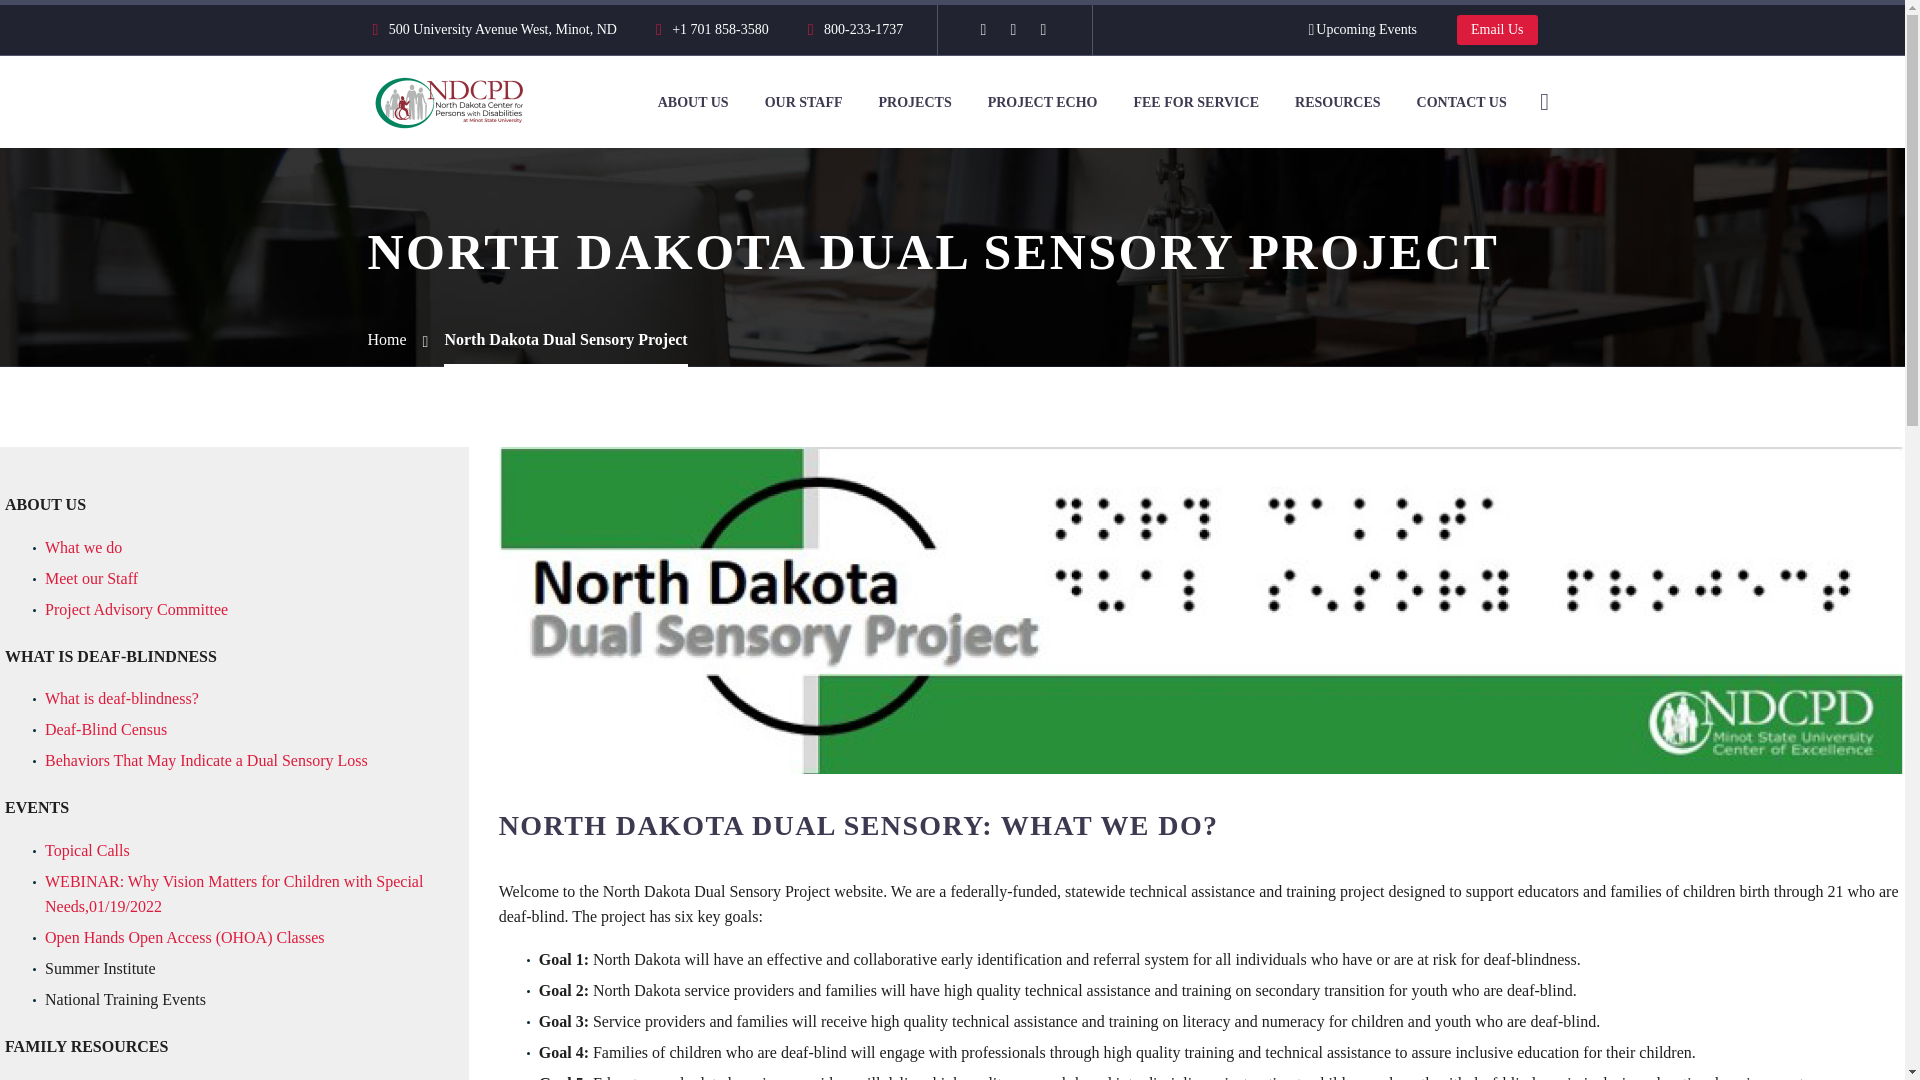 The image size is (1920, 1080). Describe the element at coordinates (982, 29) in the screenshot. I see `Facebook` at that location.